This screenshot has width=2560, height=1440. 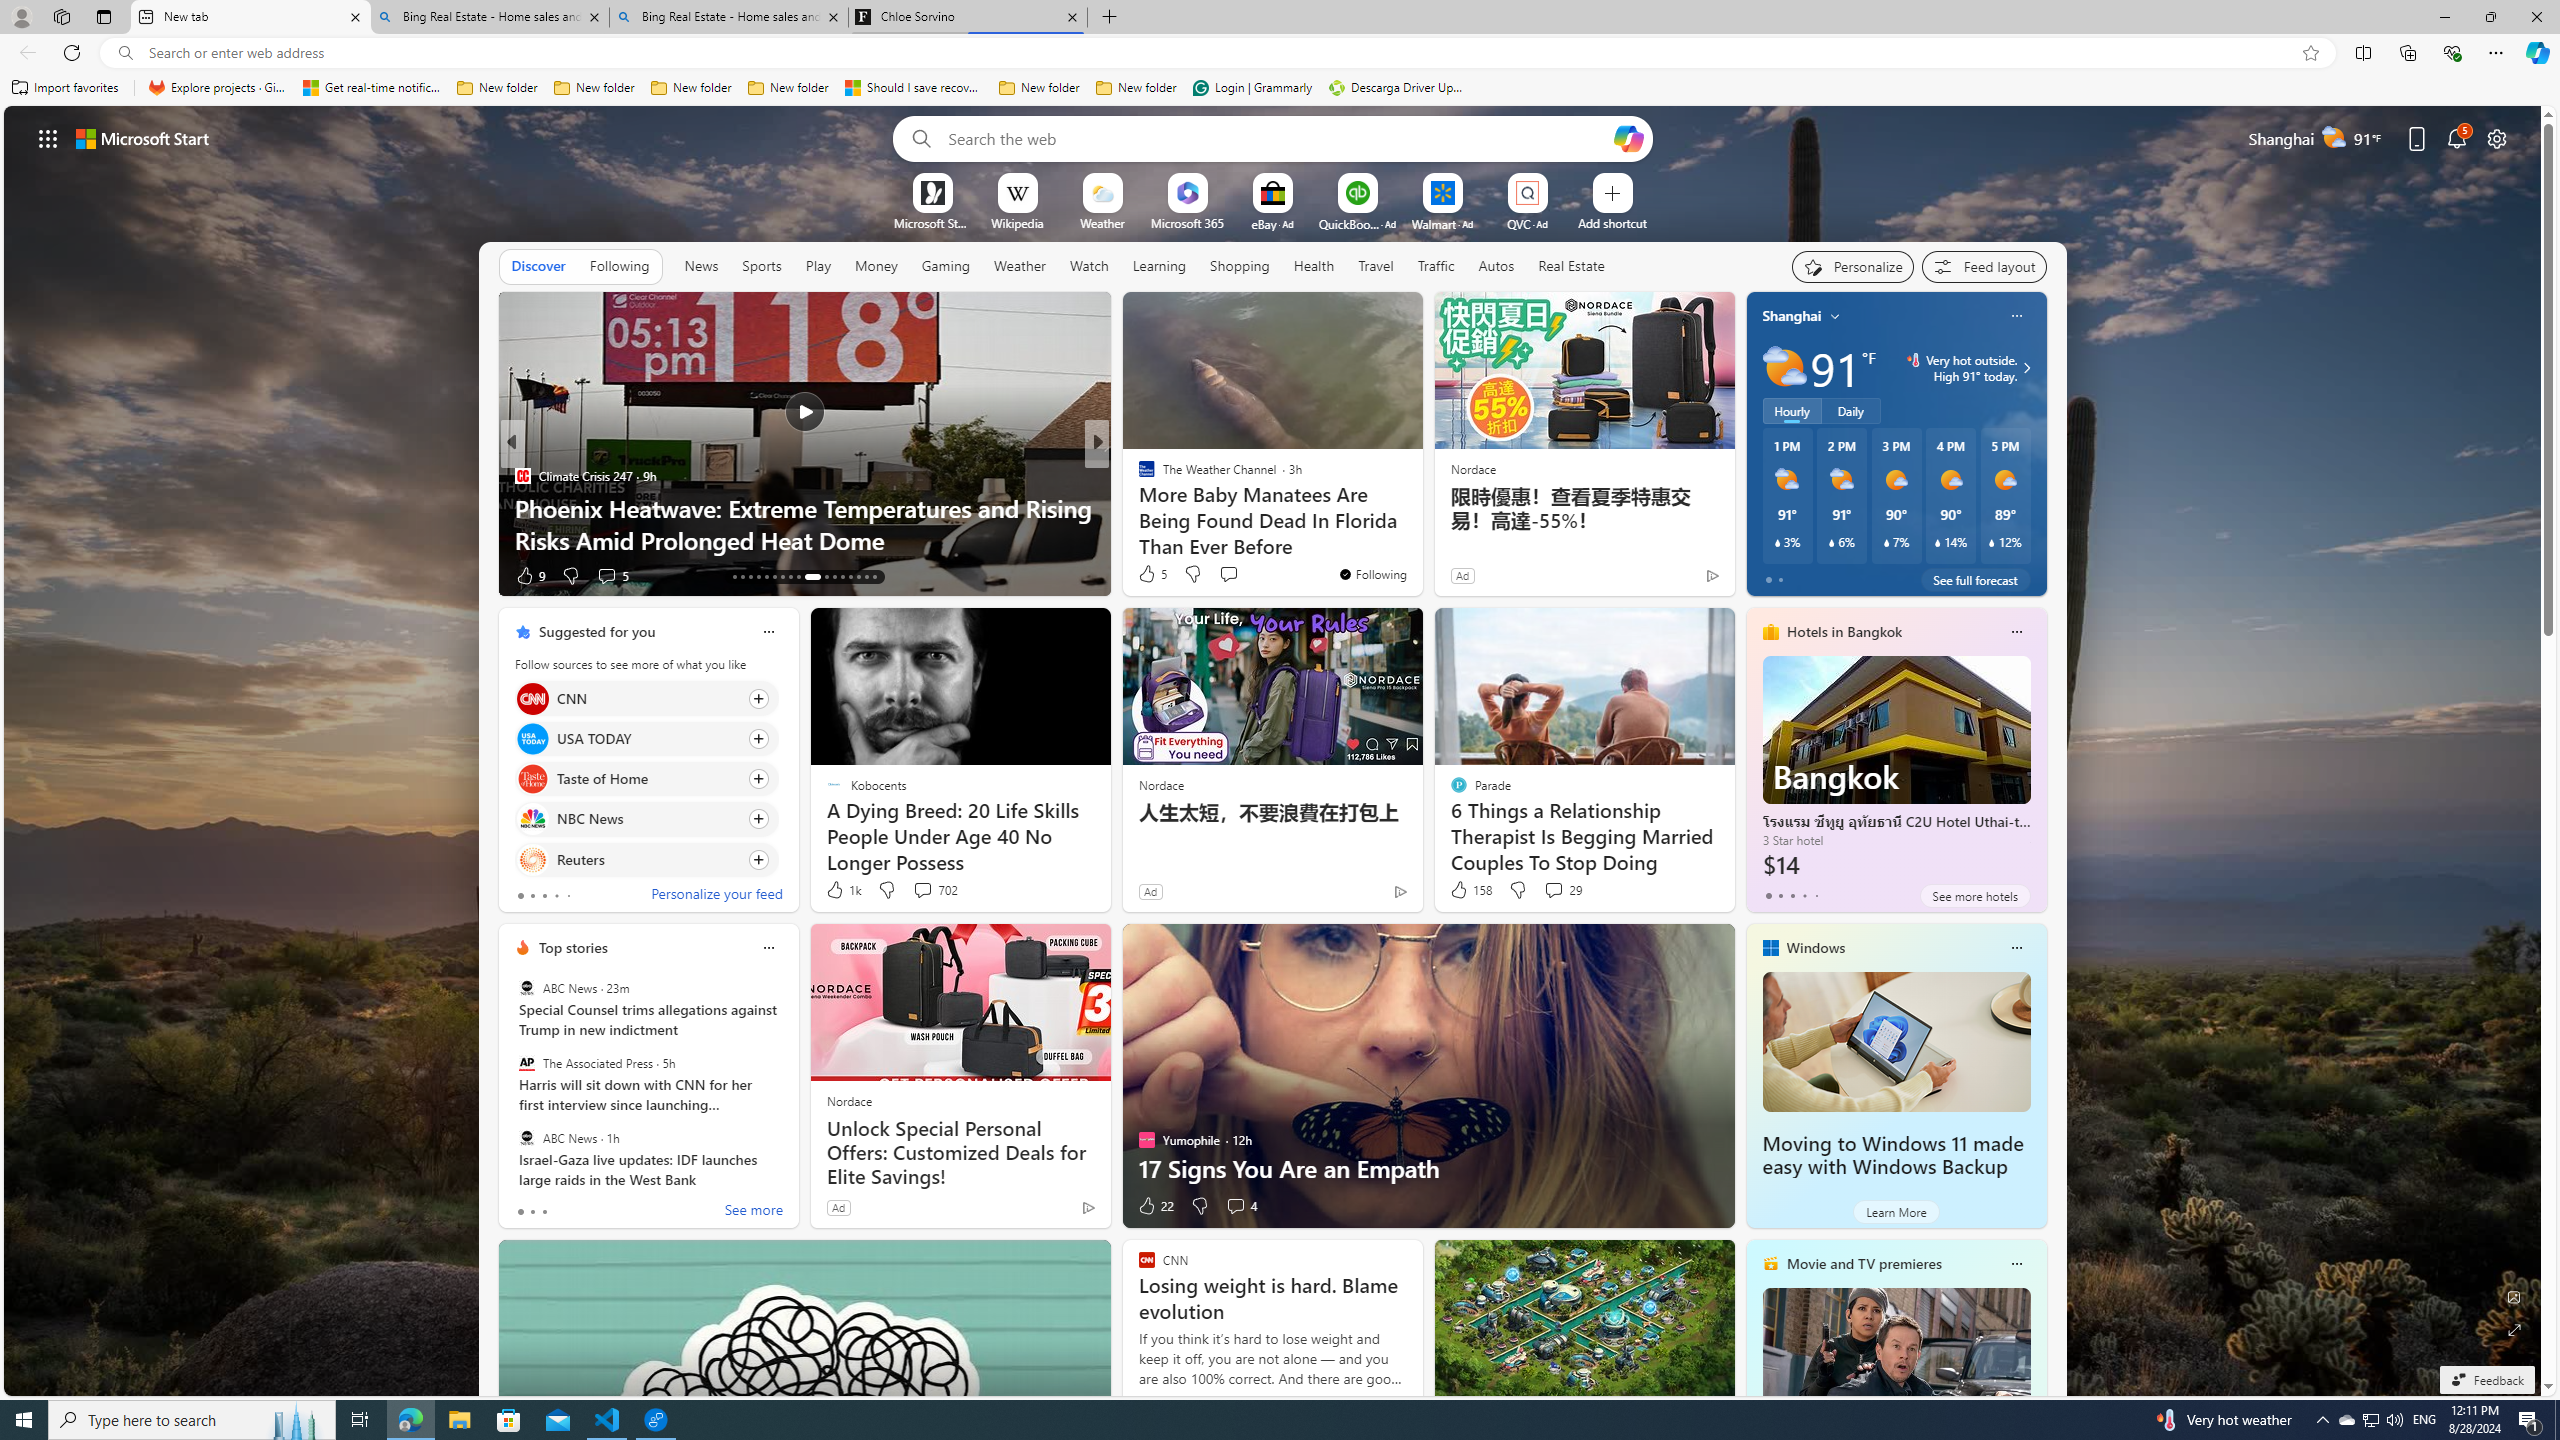 What do you see at coordinates (1372, 574) in the screenshot?
I see `You're following The Weather Channel` at bounding box center [1372, 574].